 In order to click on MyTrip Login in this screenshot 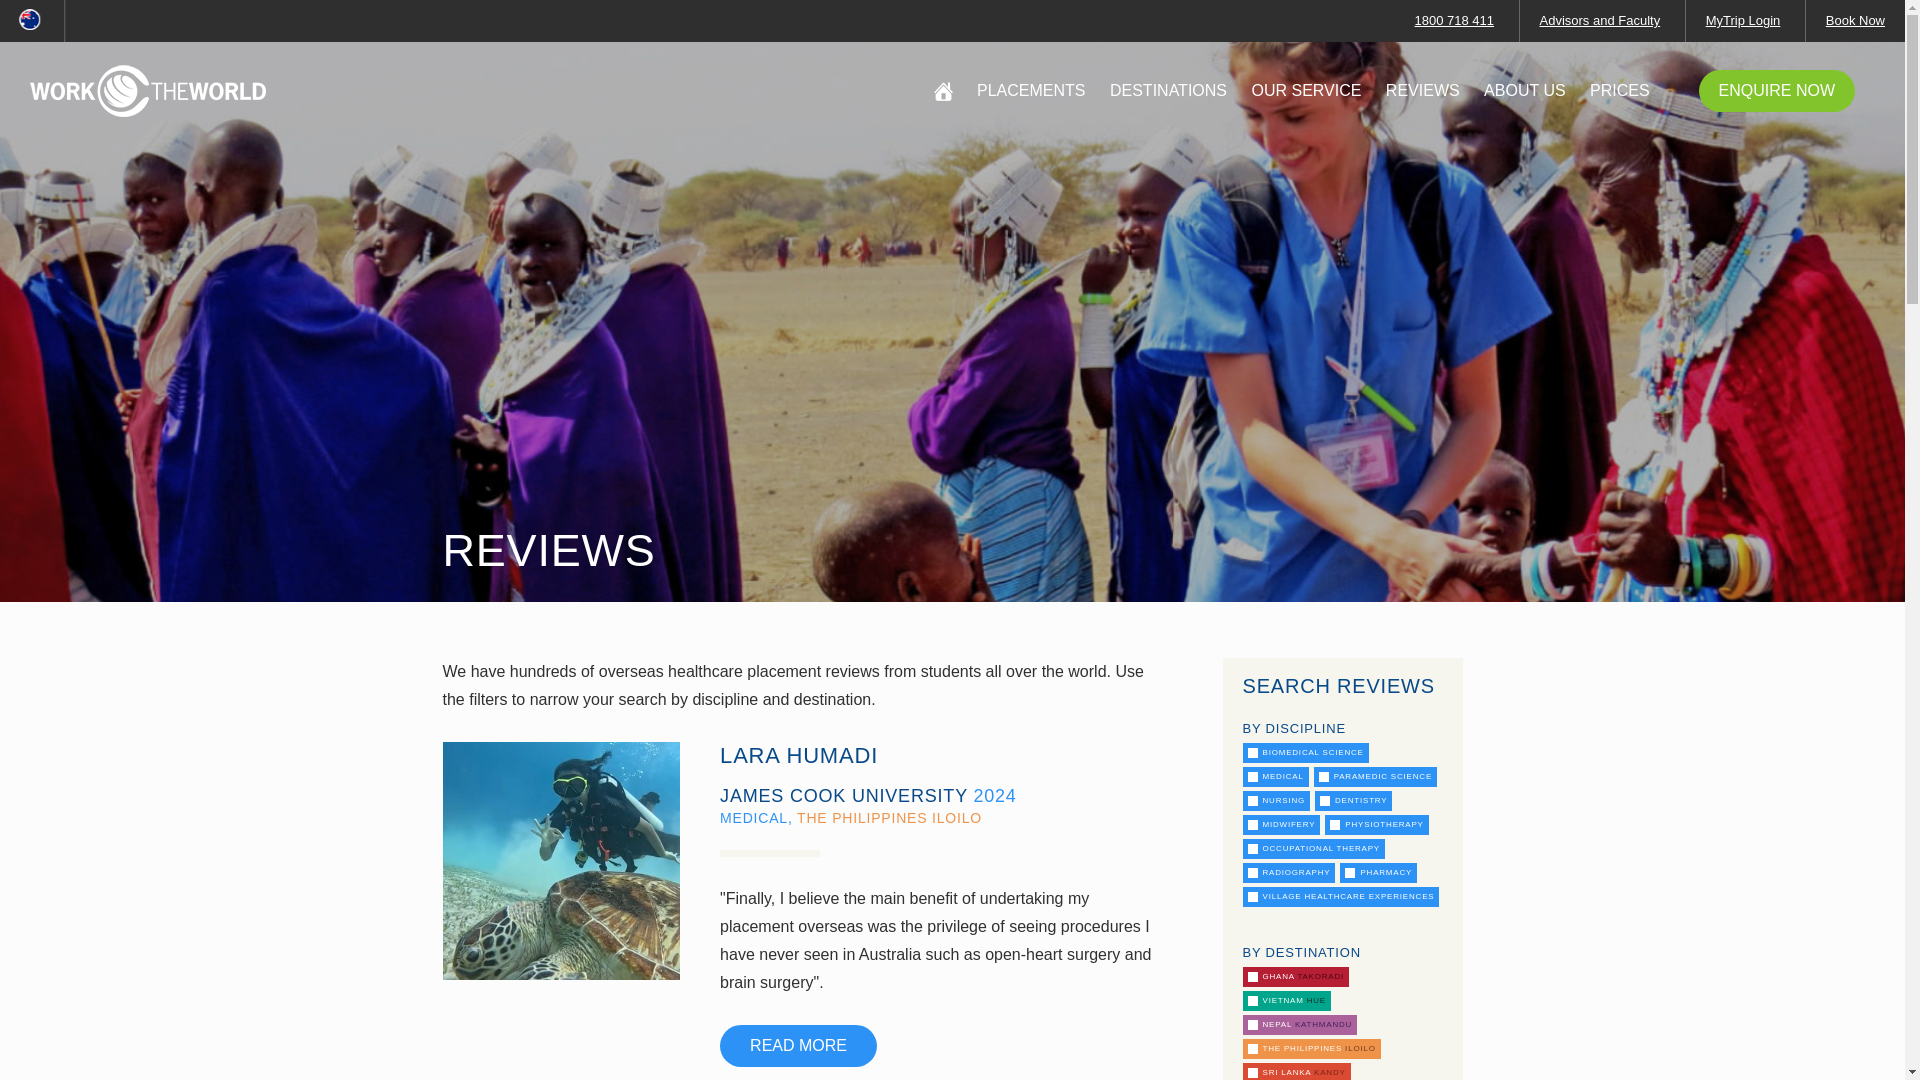, I will do `click(1744, 20)`.